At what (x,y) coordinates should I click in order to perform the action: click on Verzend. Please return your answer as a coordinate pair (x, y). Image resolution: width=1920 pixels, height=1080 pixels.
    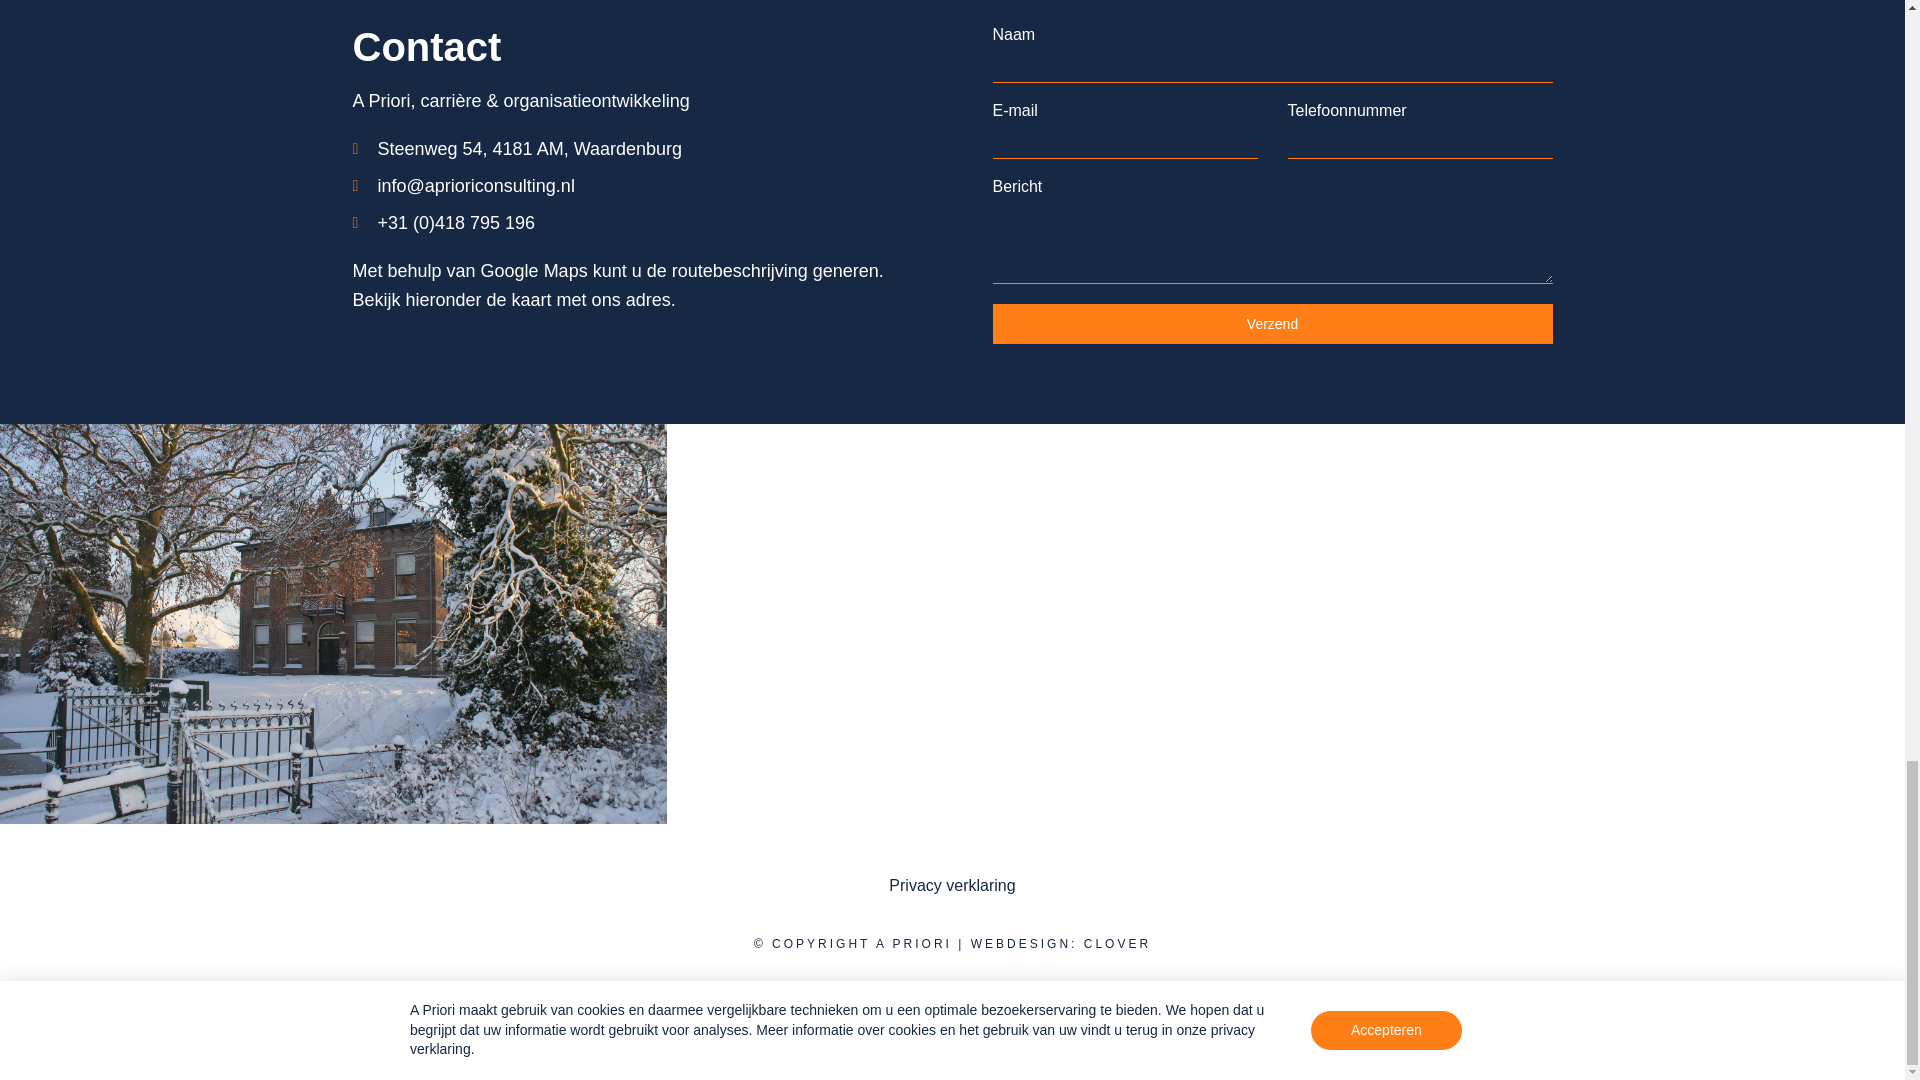
    Looking at the image, I should click on (1272, 324).